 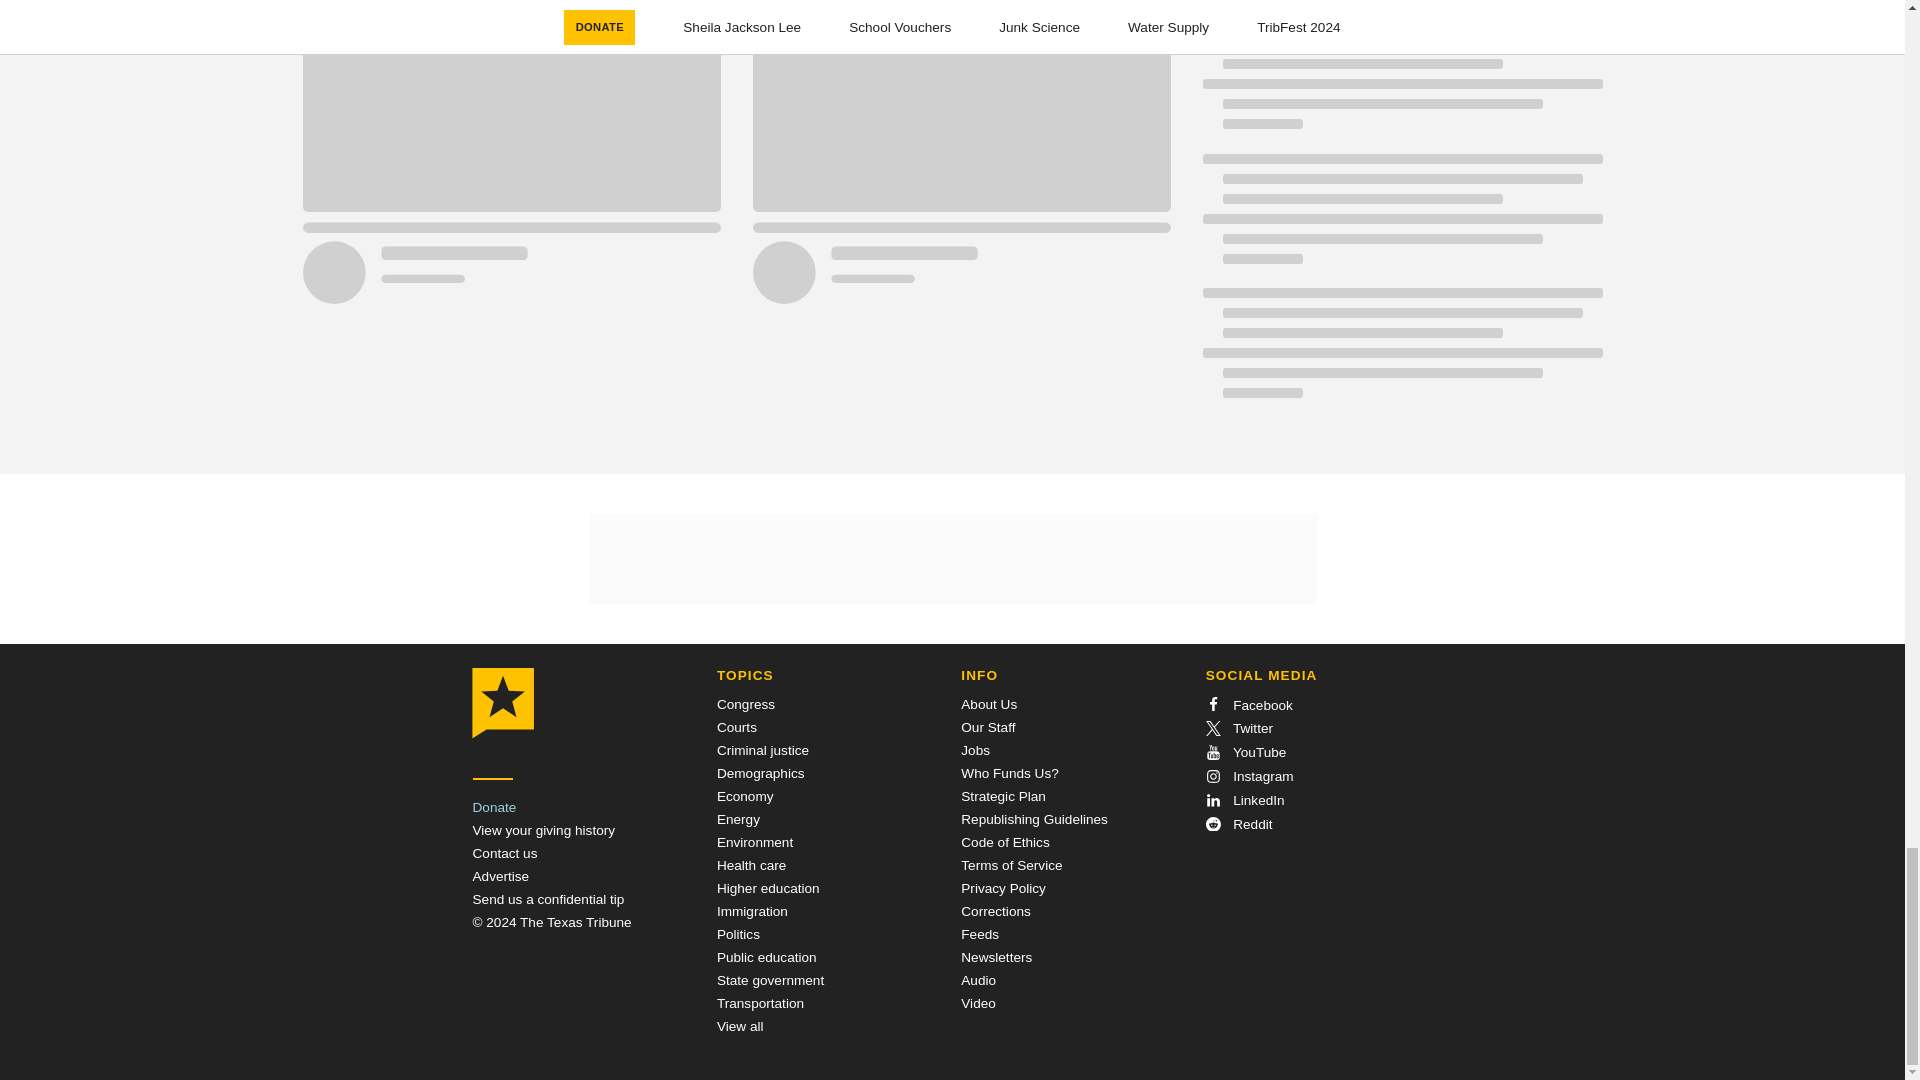 What do you see at coordinates (1248, 704) in the screenshot?
I see `Facebook` at bounding box center [1248, 704].